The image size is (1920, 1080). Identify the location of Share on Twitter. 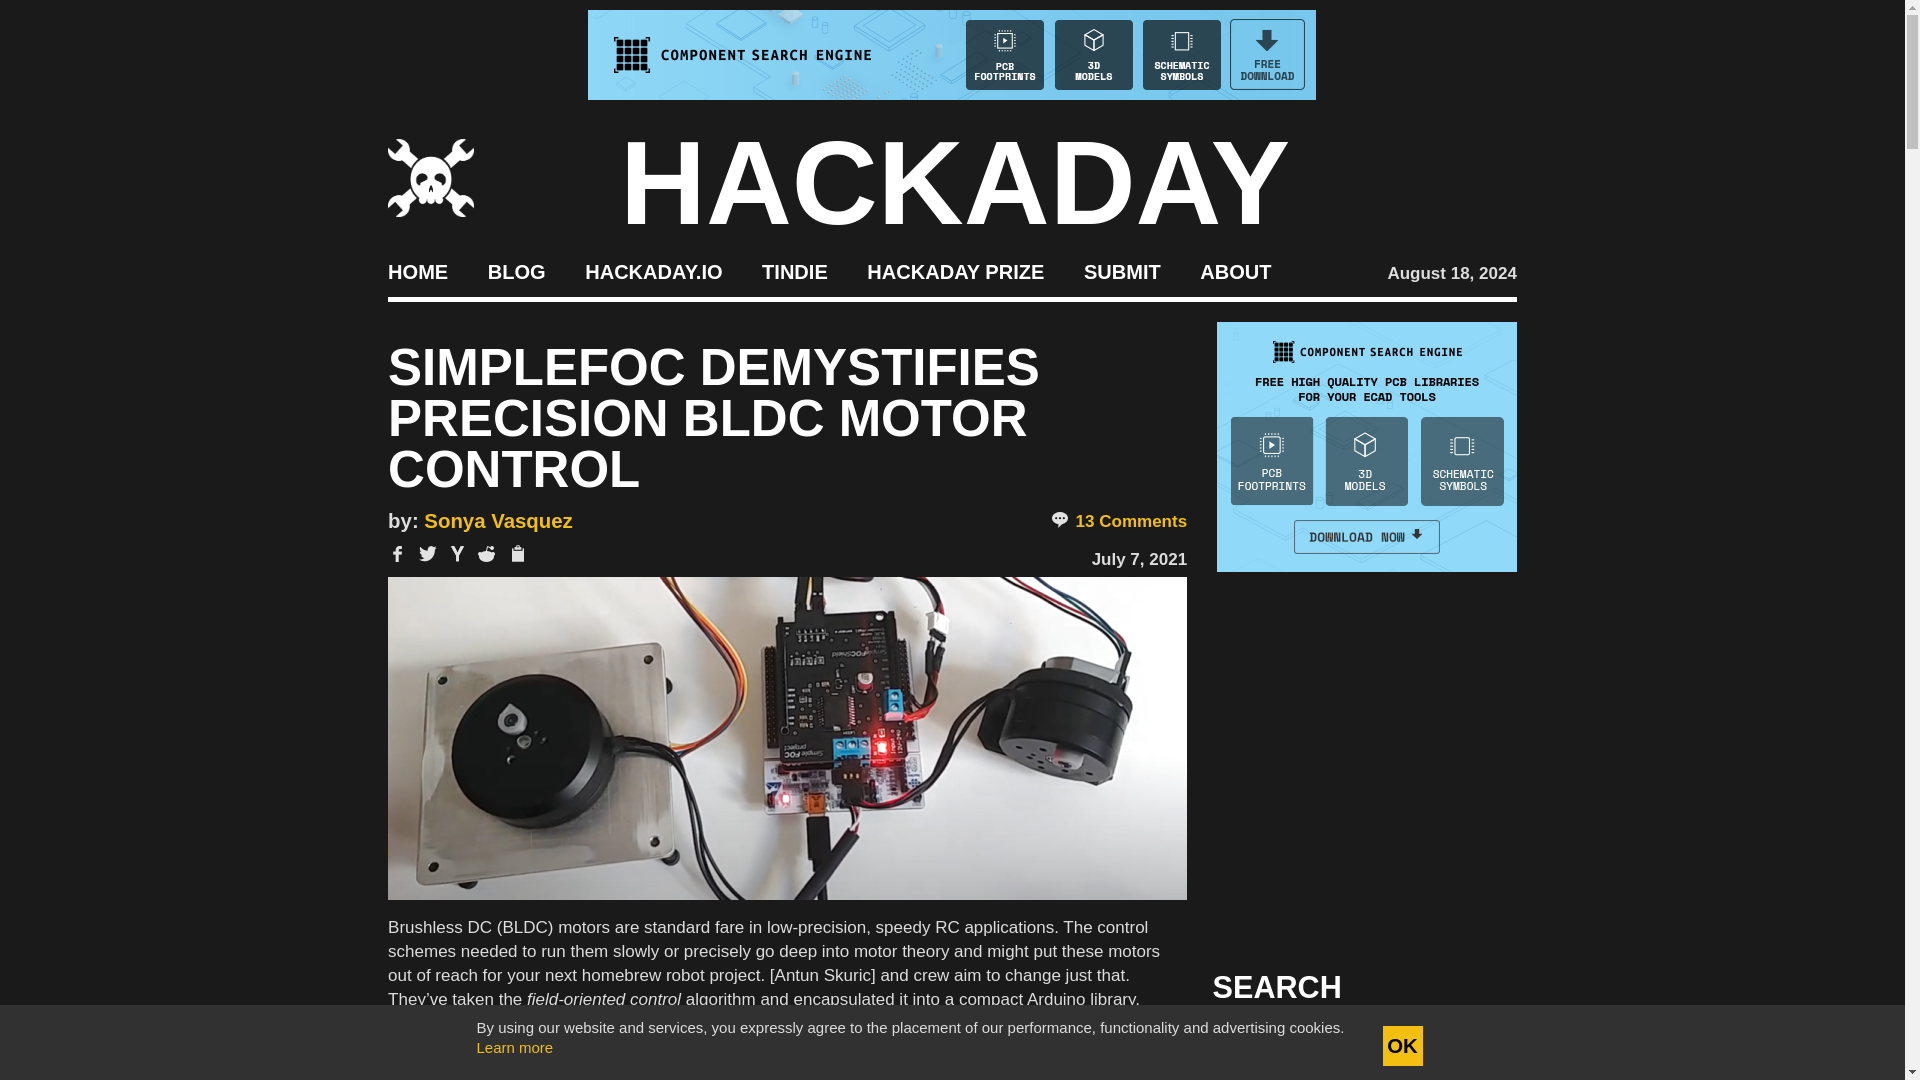
(428, 554).